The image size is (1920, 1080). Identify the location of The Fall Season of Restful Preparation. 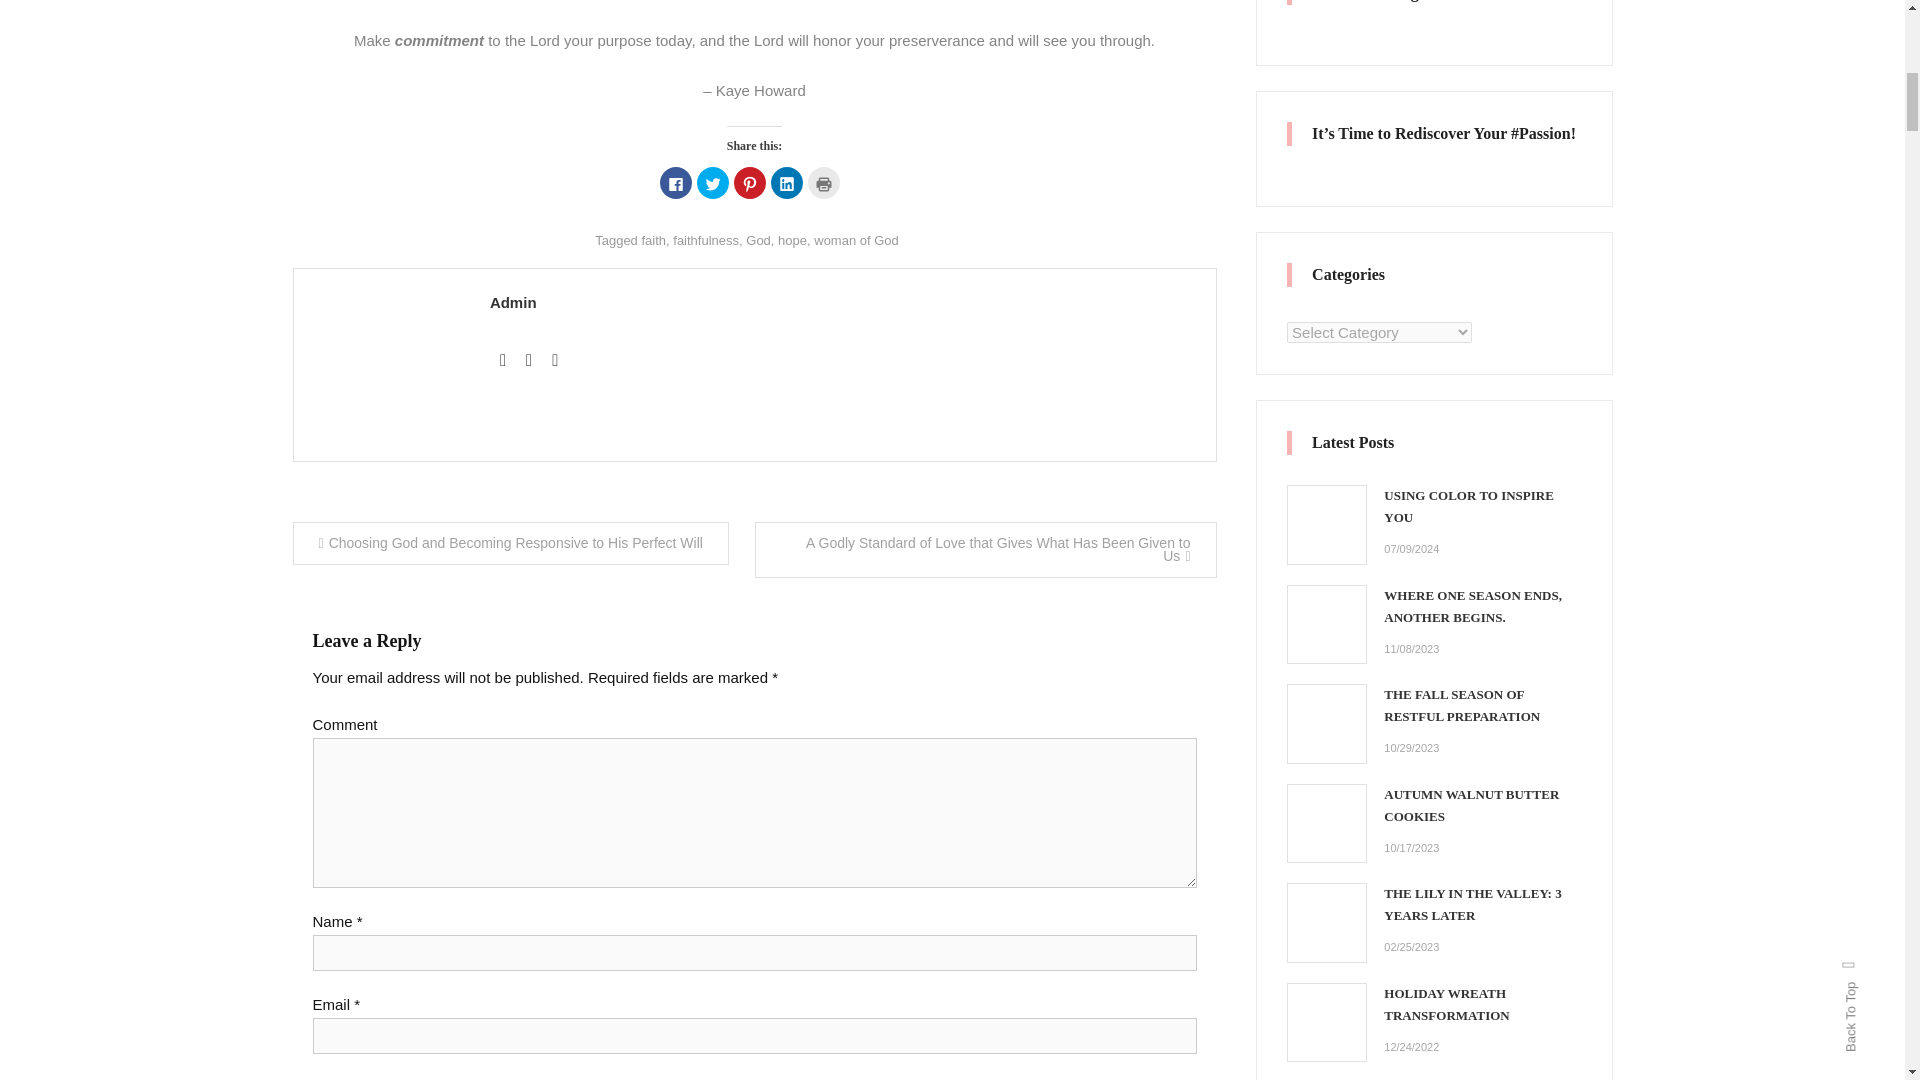
(1326, 722).